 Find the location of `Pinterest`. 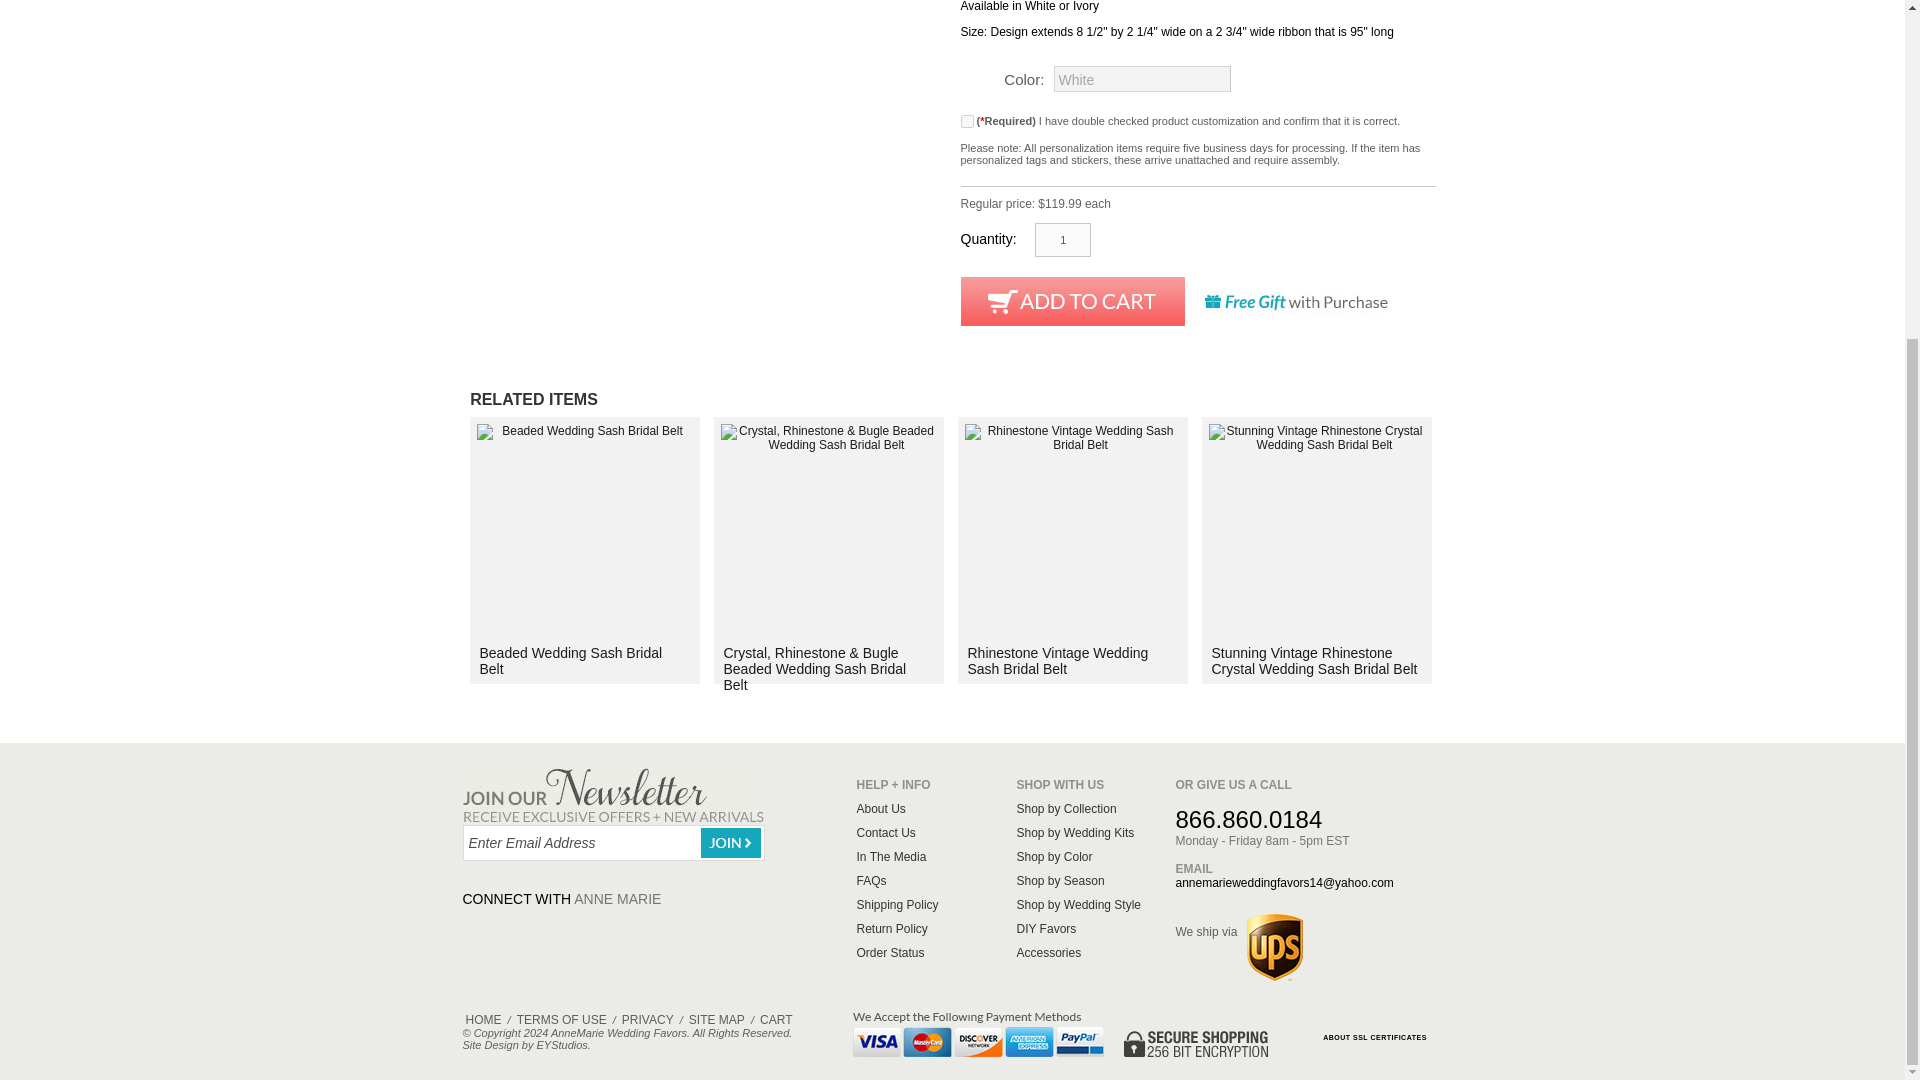

Pinterest is located at coordinates (679, 930).